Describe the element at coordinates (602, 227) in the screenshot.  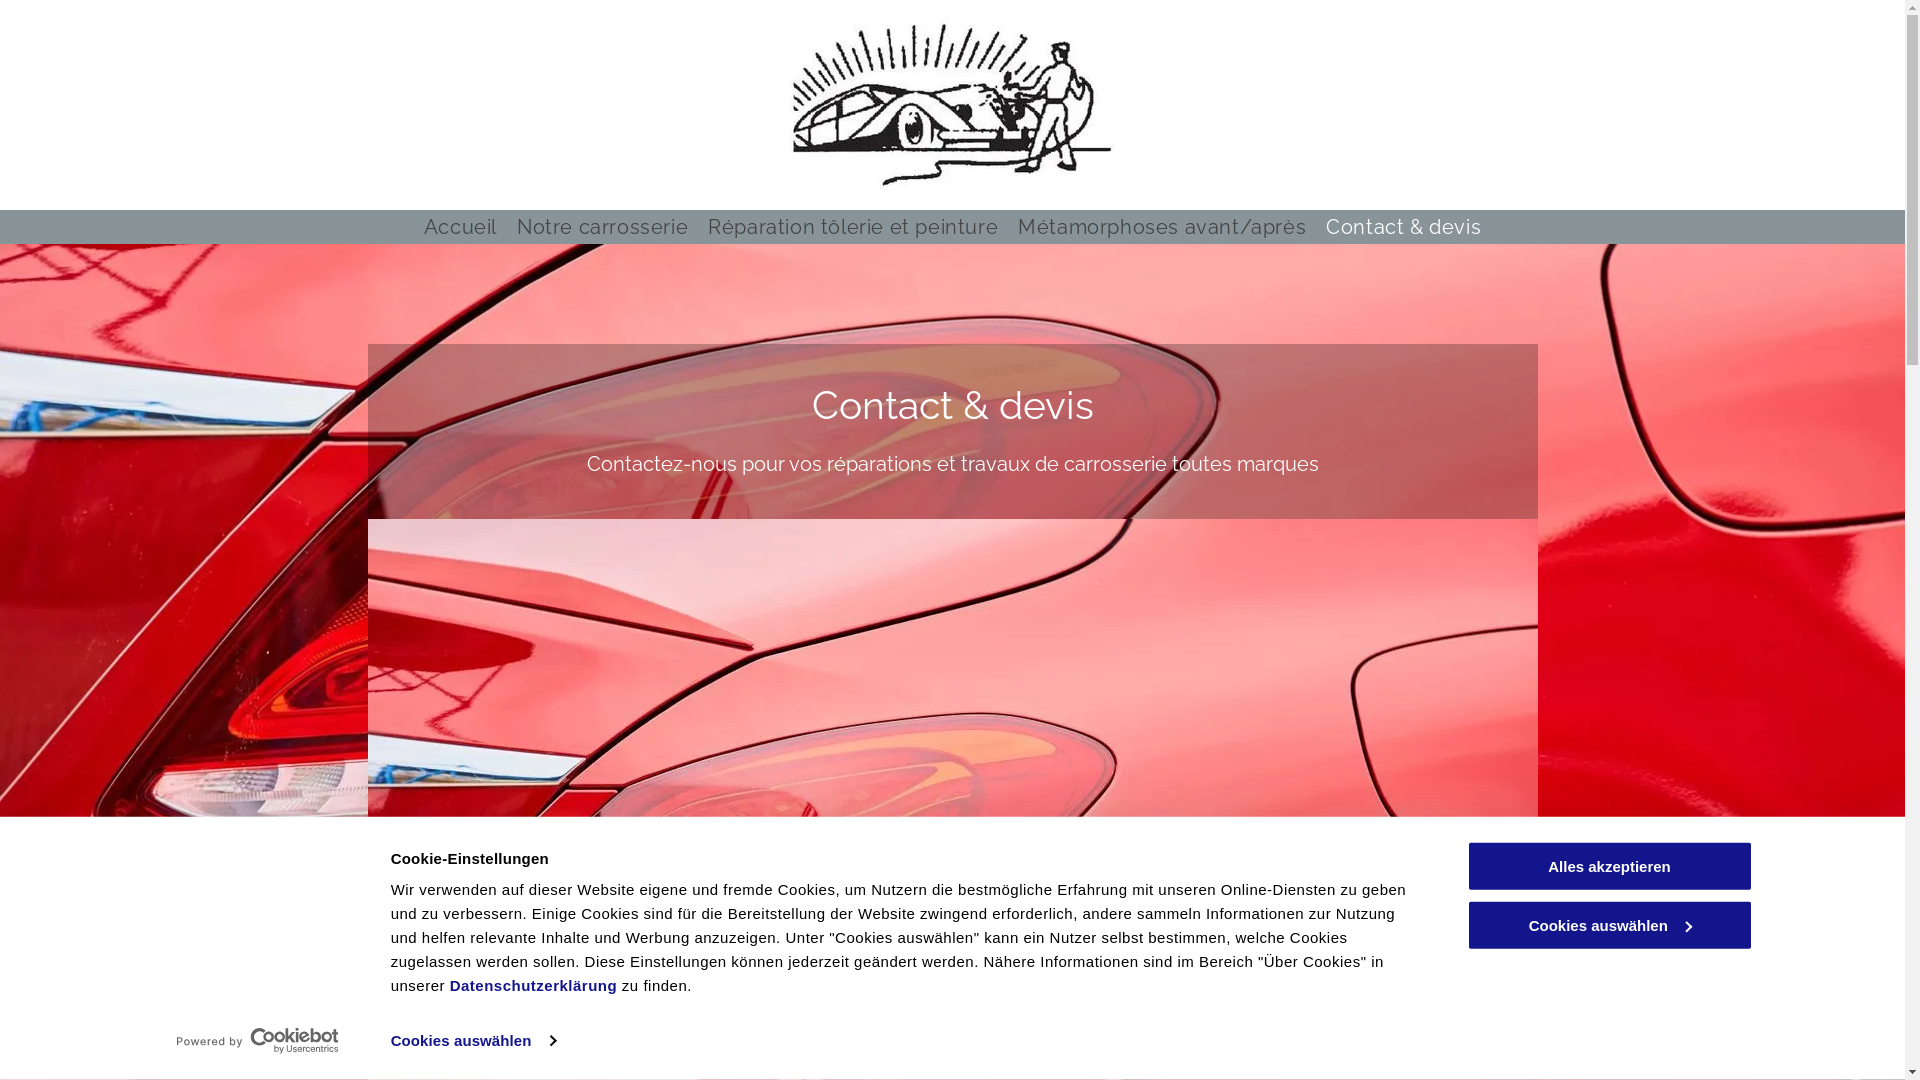
I see `Notre carrosserie` at that location.